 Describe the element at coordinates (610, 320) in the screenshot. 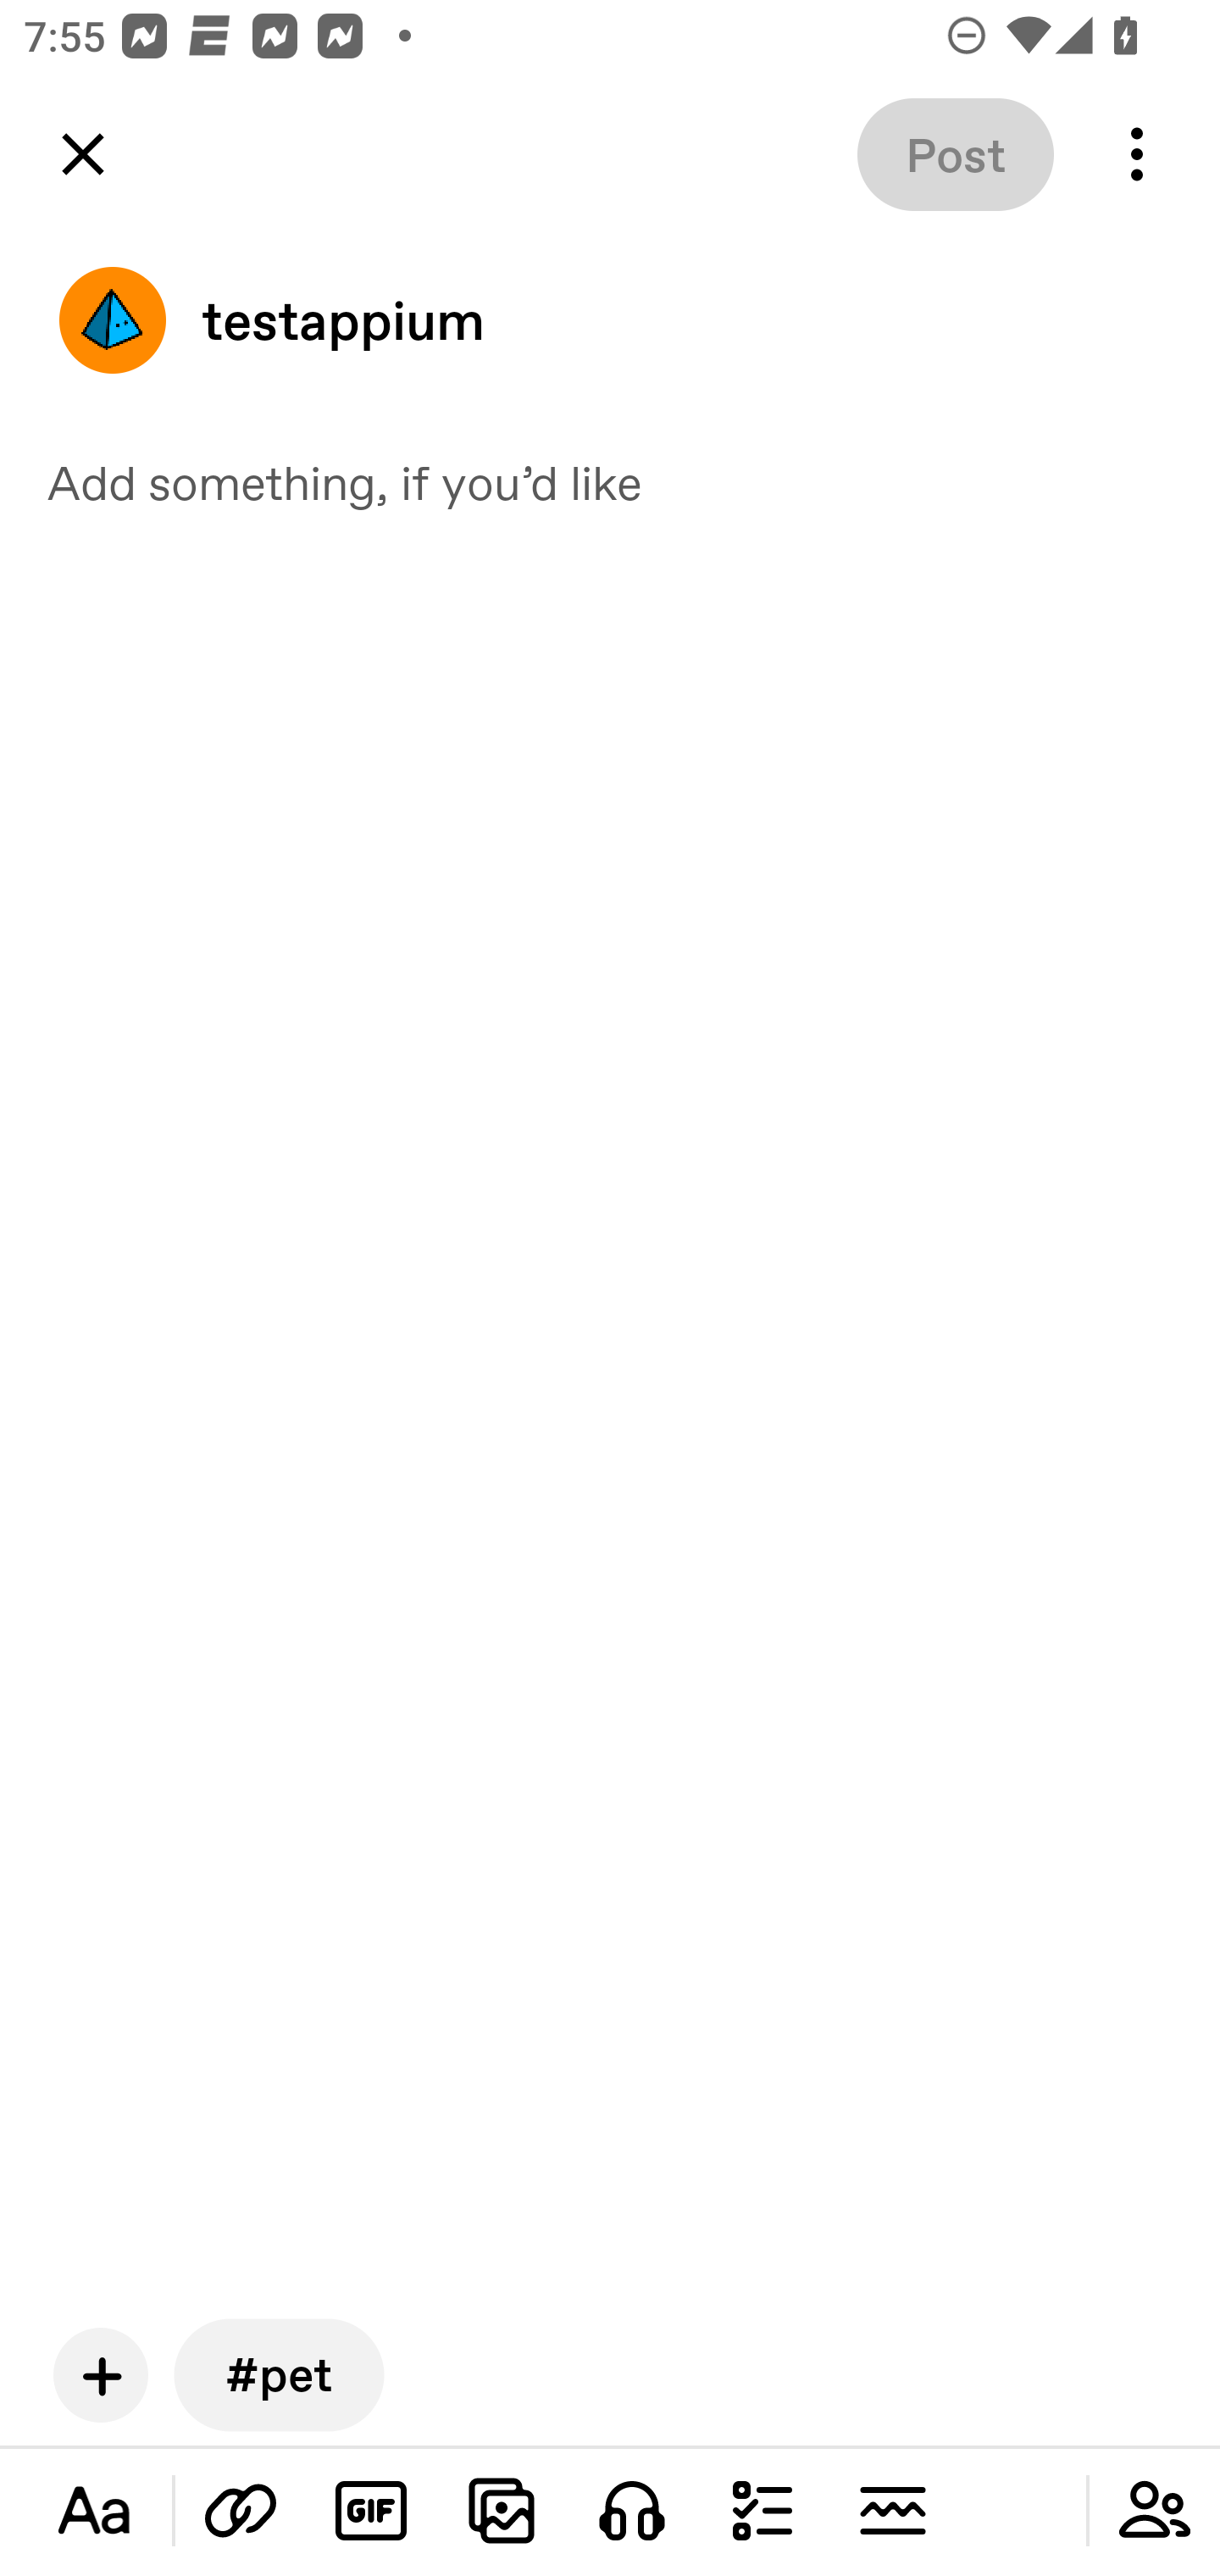

I see `Blog Selector testappium` at that location.